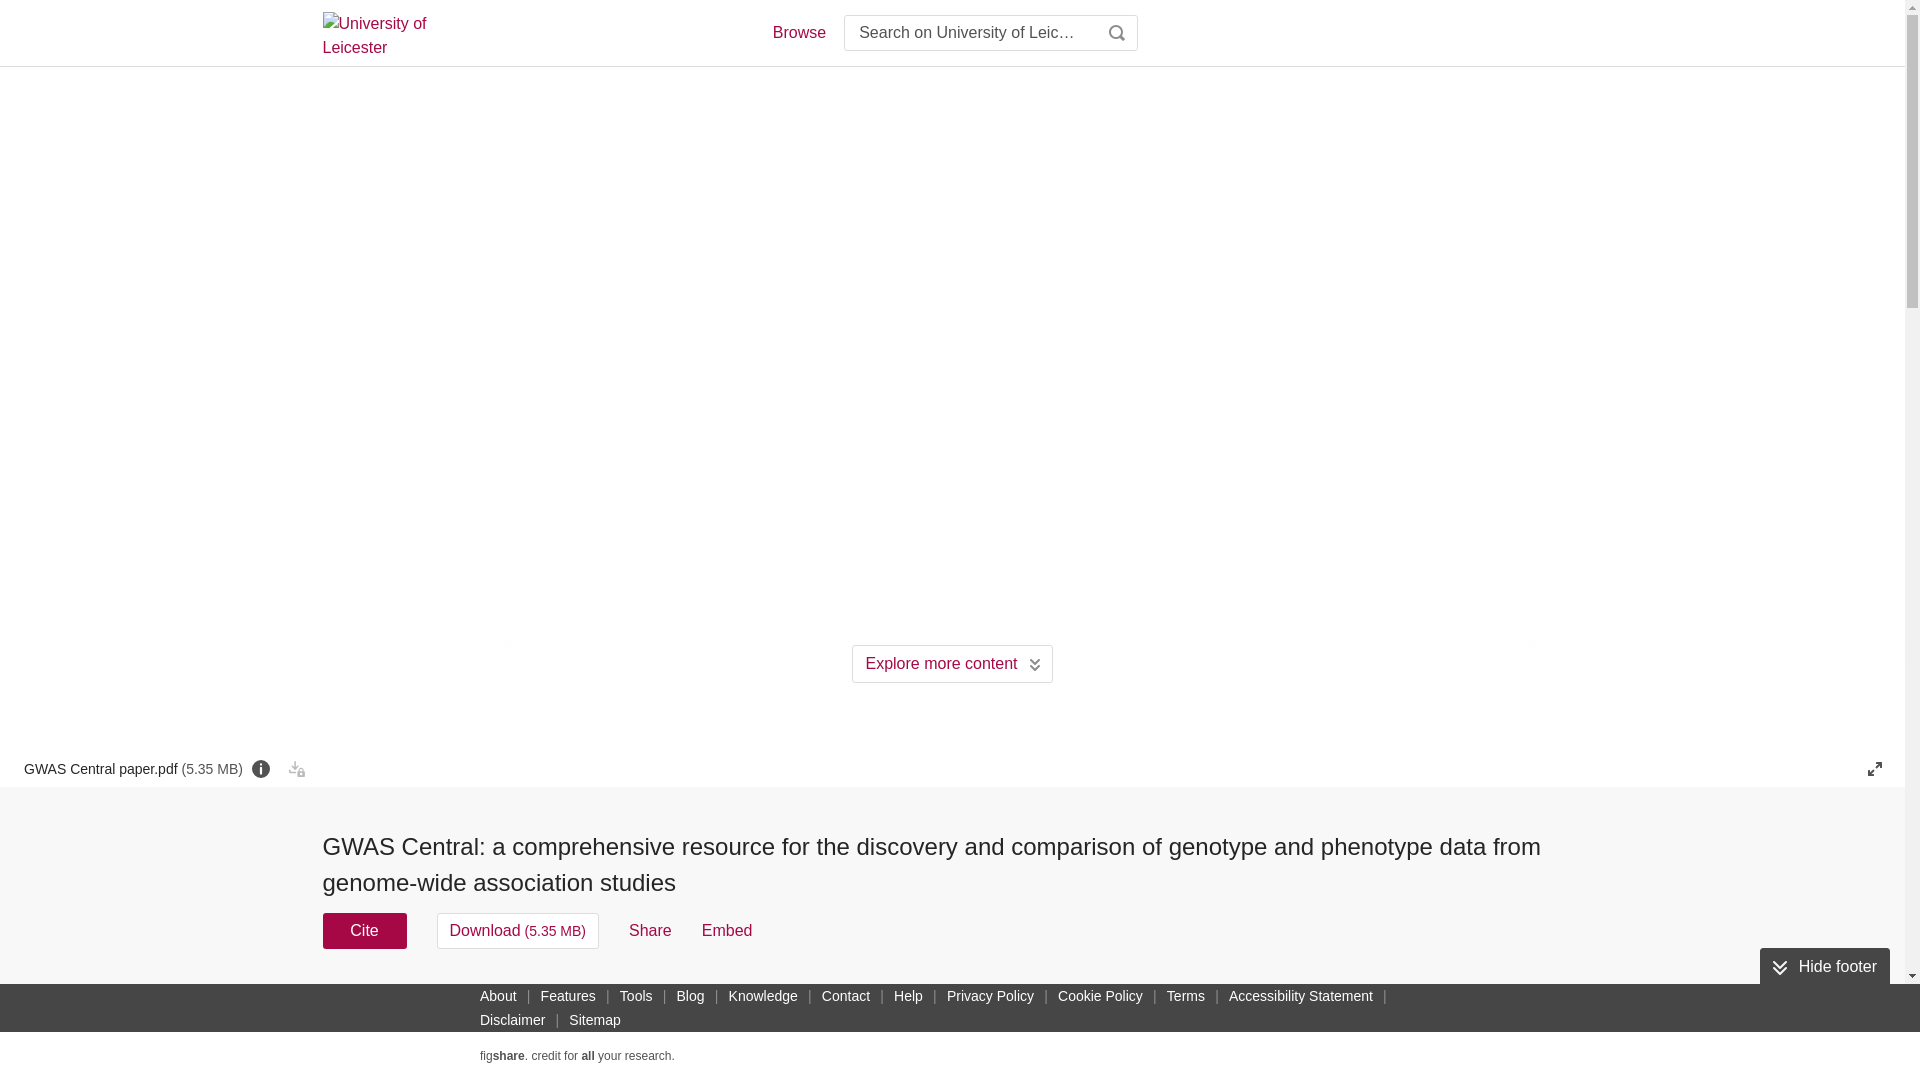 This screenshot has width=1920, height=1080. I want to click on Share, so click(650, 930).